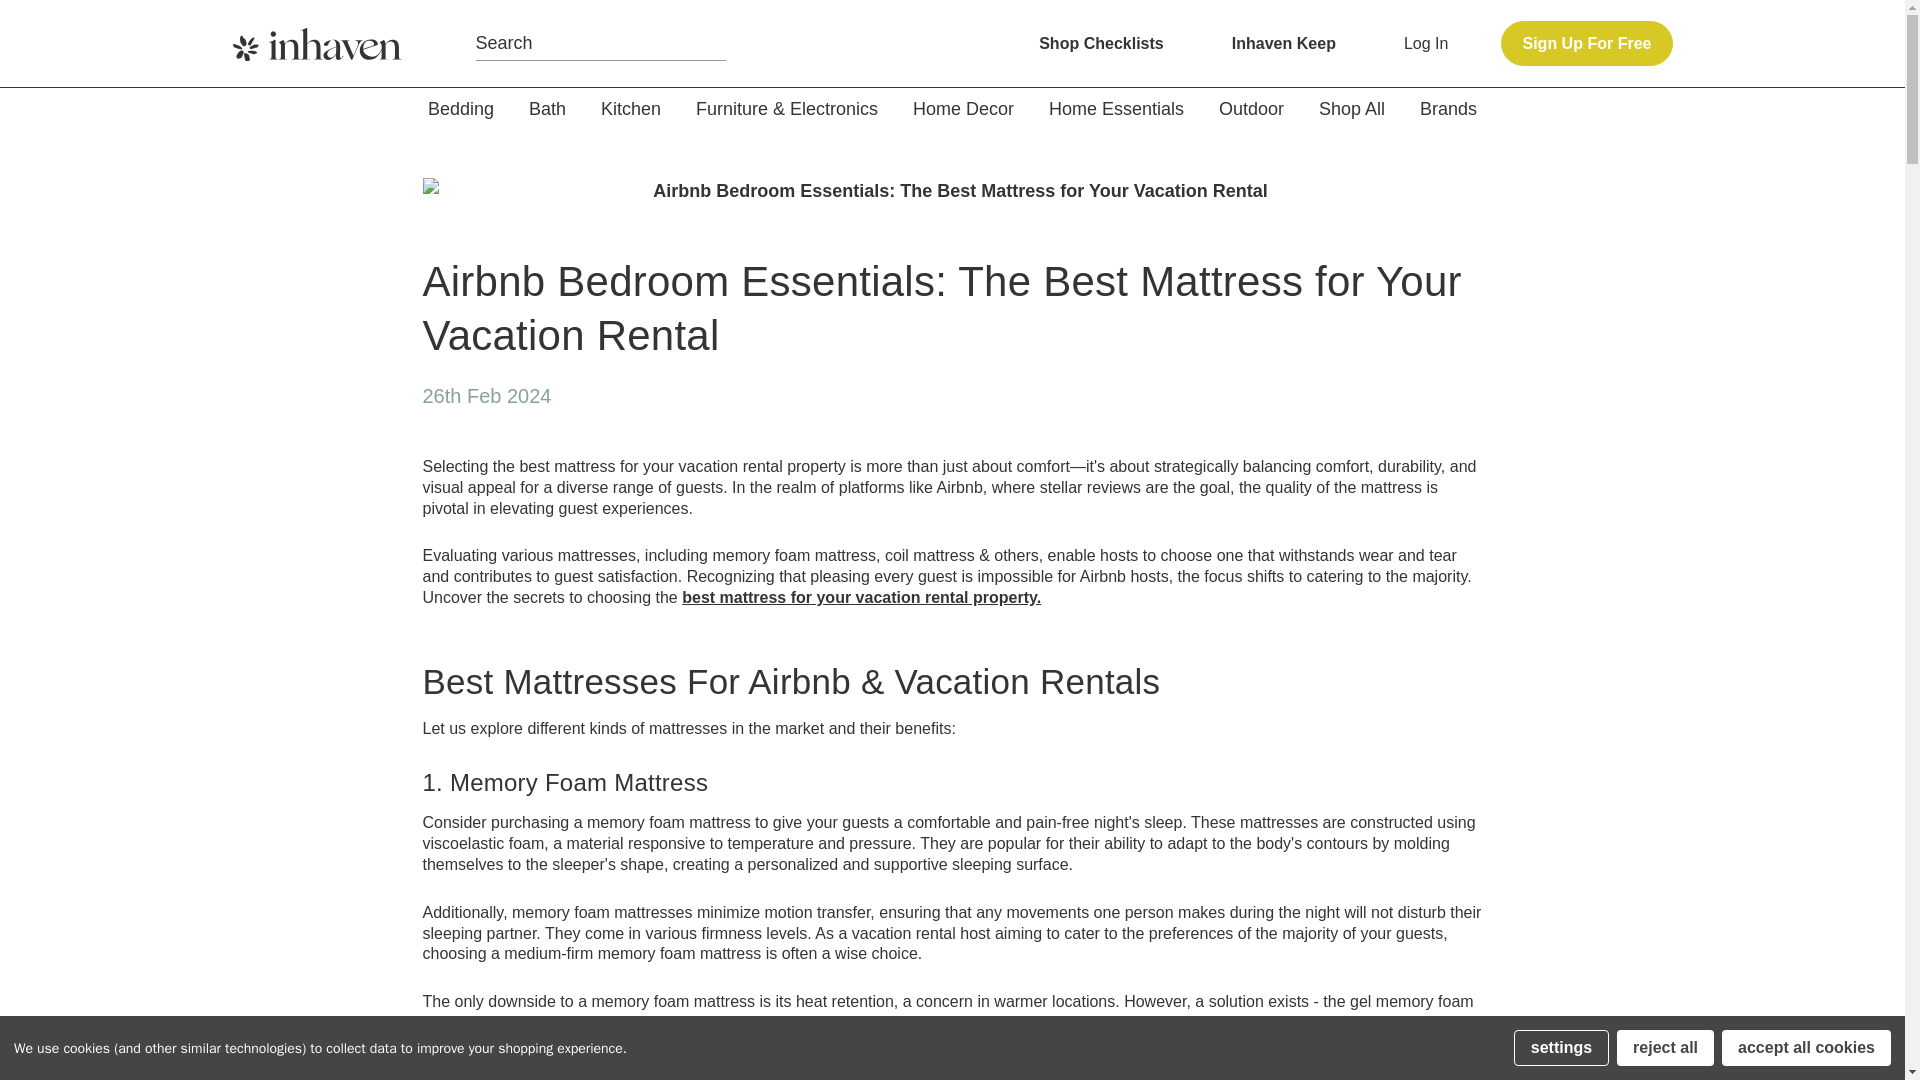 This screenshot has height=1080, width=1920. What do you see at coordinates (1258, 394) in the screenshot?
I see `Facebook` at bounding box center [1258, 394].